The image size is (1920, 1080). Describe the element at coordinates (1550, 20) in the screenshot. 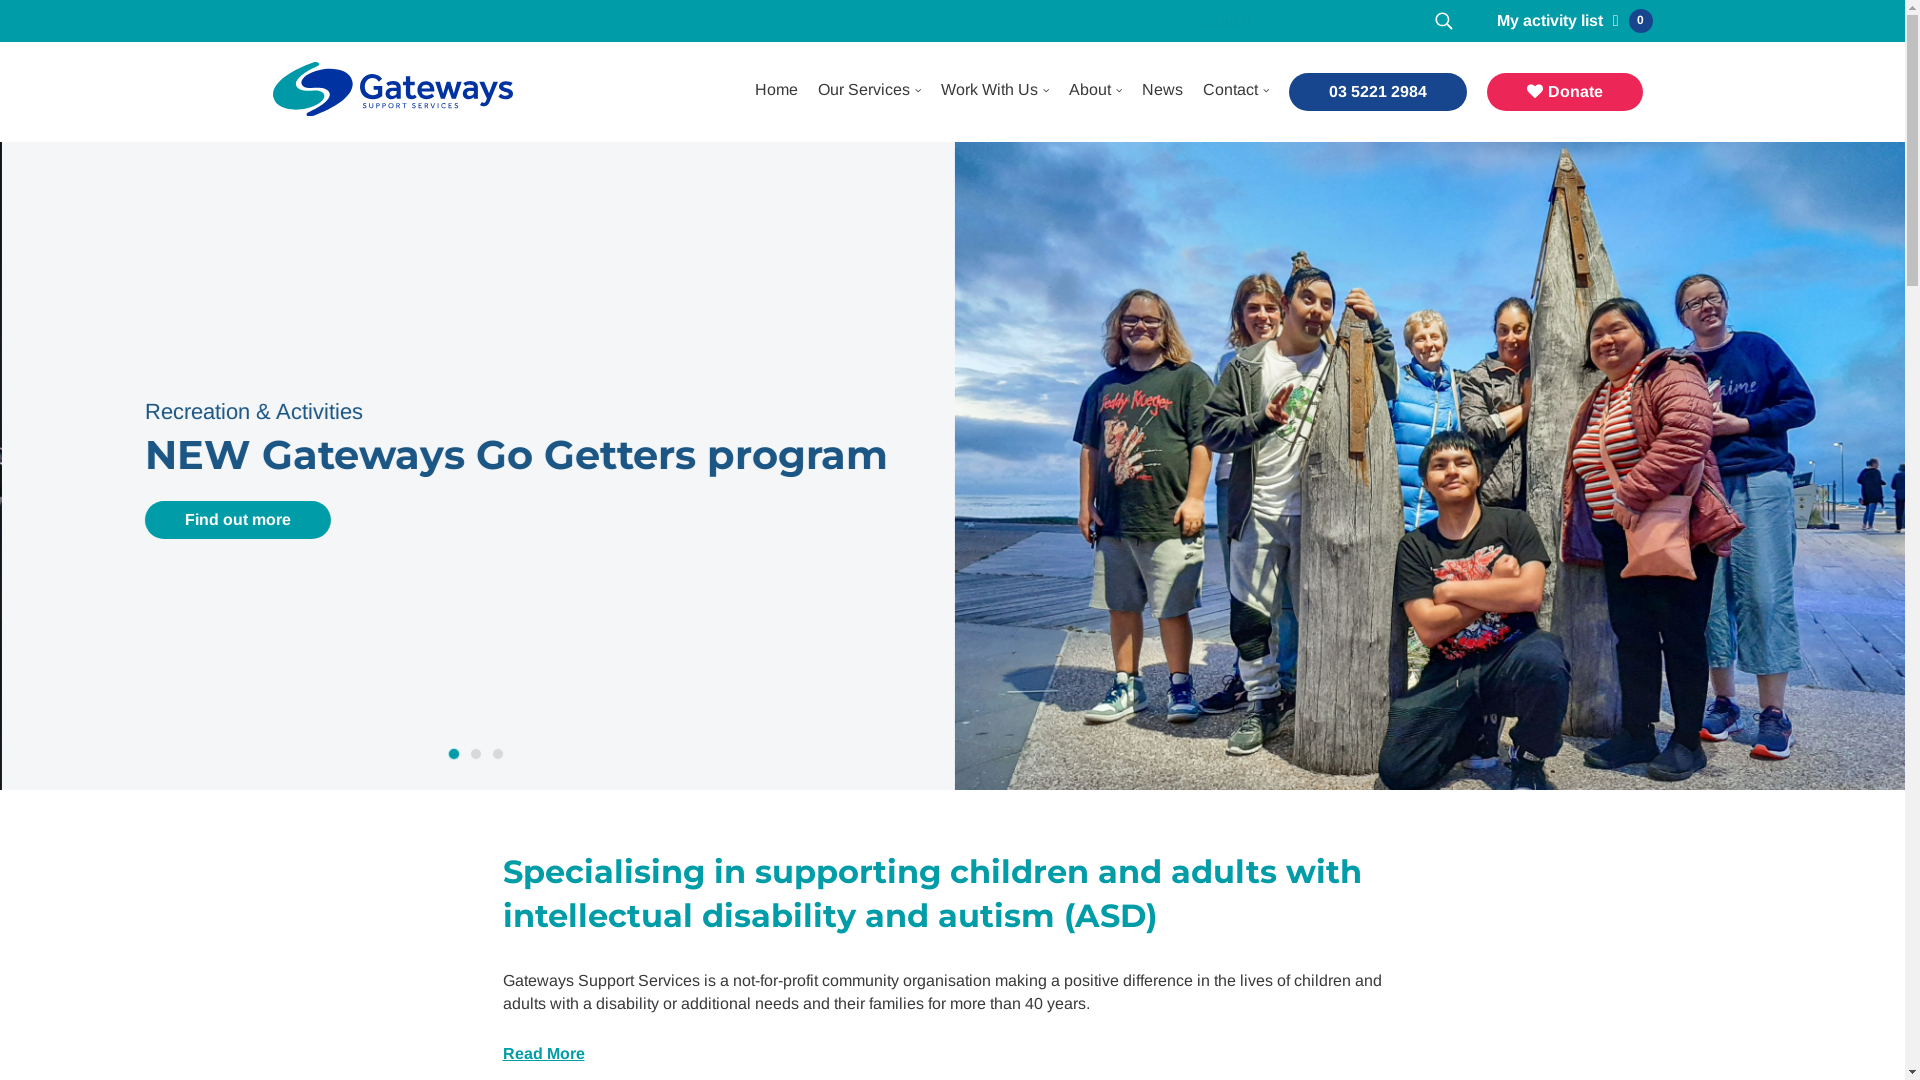

I see `My activity list` at that location.